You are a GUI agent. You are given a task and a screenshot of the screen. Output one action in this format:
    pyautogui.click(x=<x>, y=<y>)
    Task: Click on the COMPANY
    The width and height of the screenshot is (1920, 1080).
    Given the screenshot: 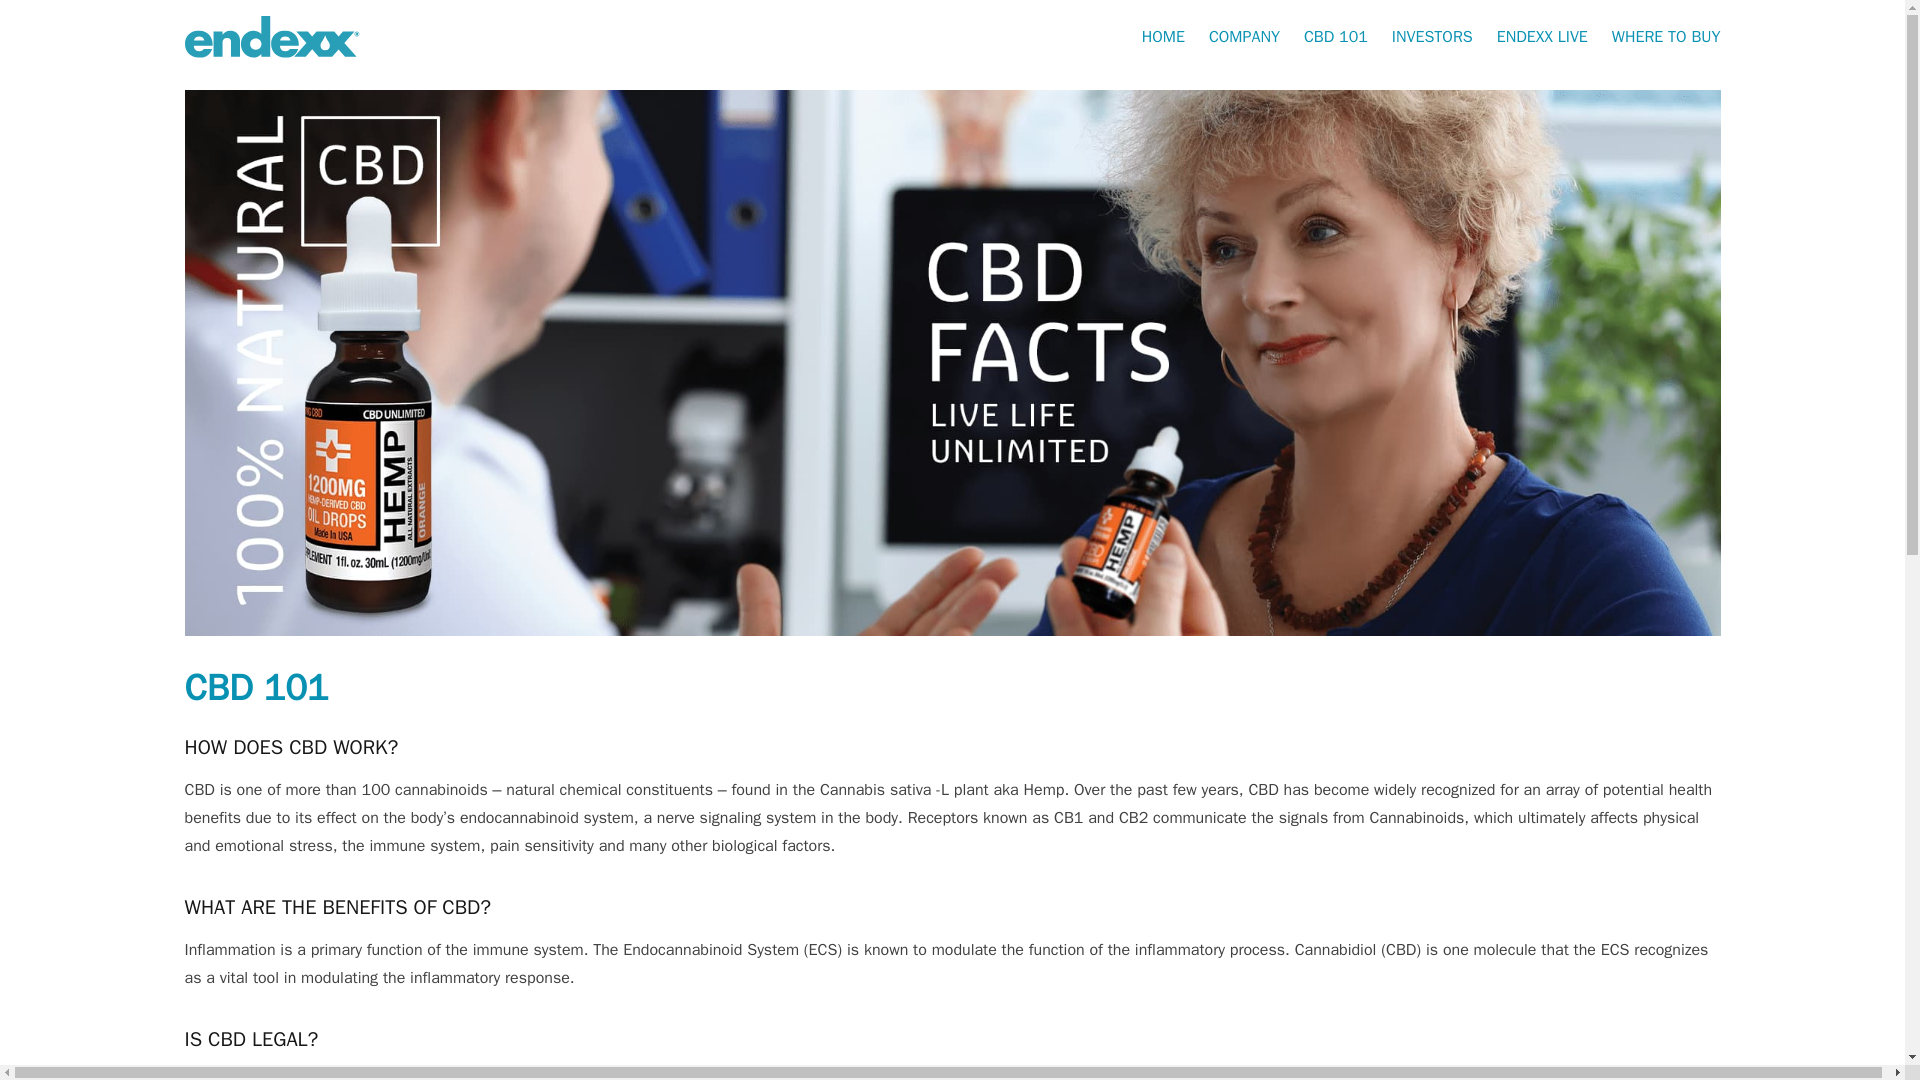 What is the action you would take?
    pyautogui.click(x=1244, y=37)
    